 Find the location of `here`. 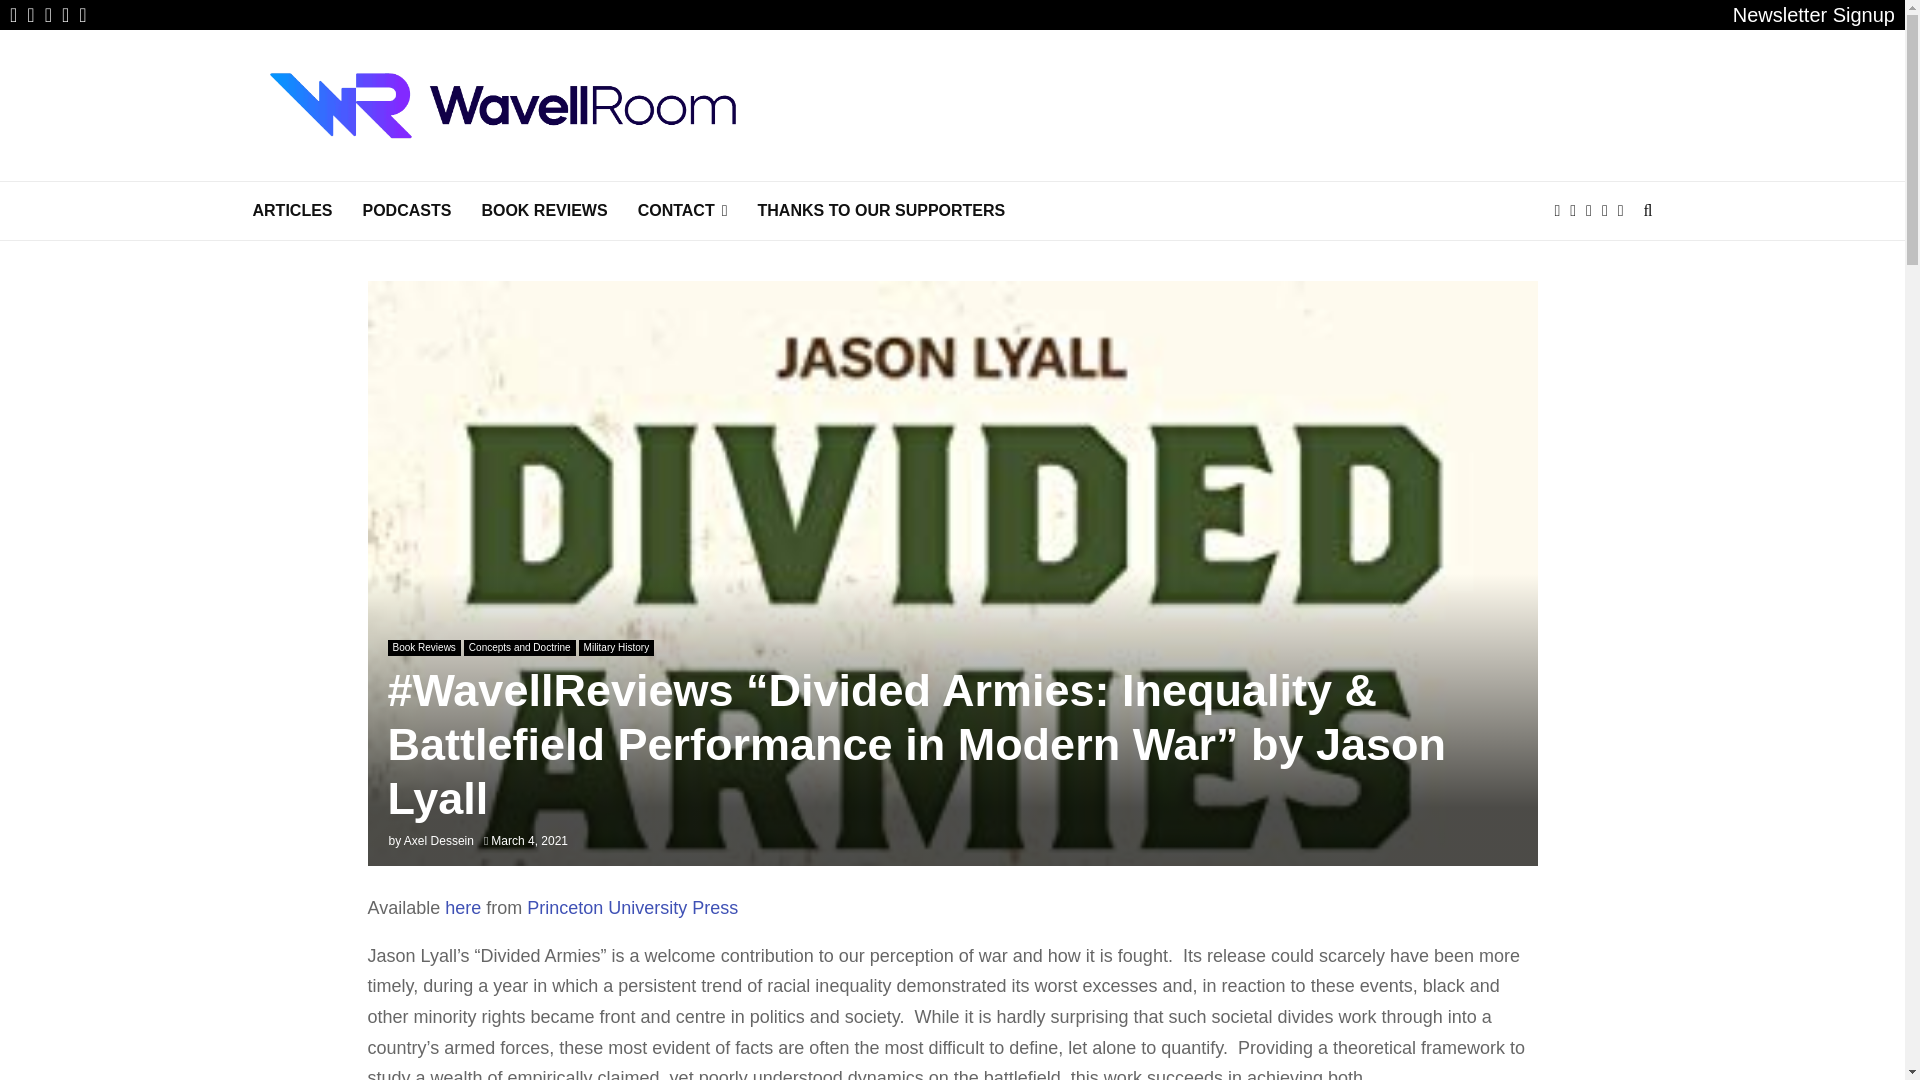

here is located at coordinates (463, 908).